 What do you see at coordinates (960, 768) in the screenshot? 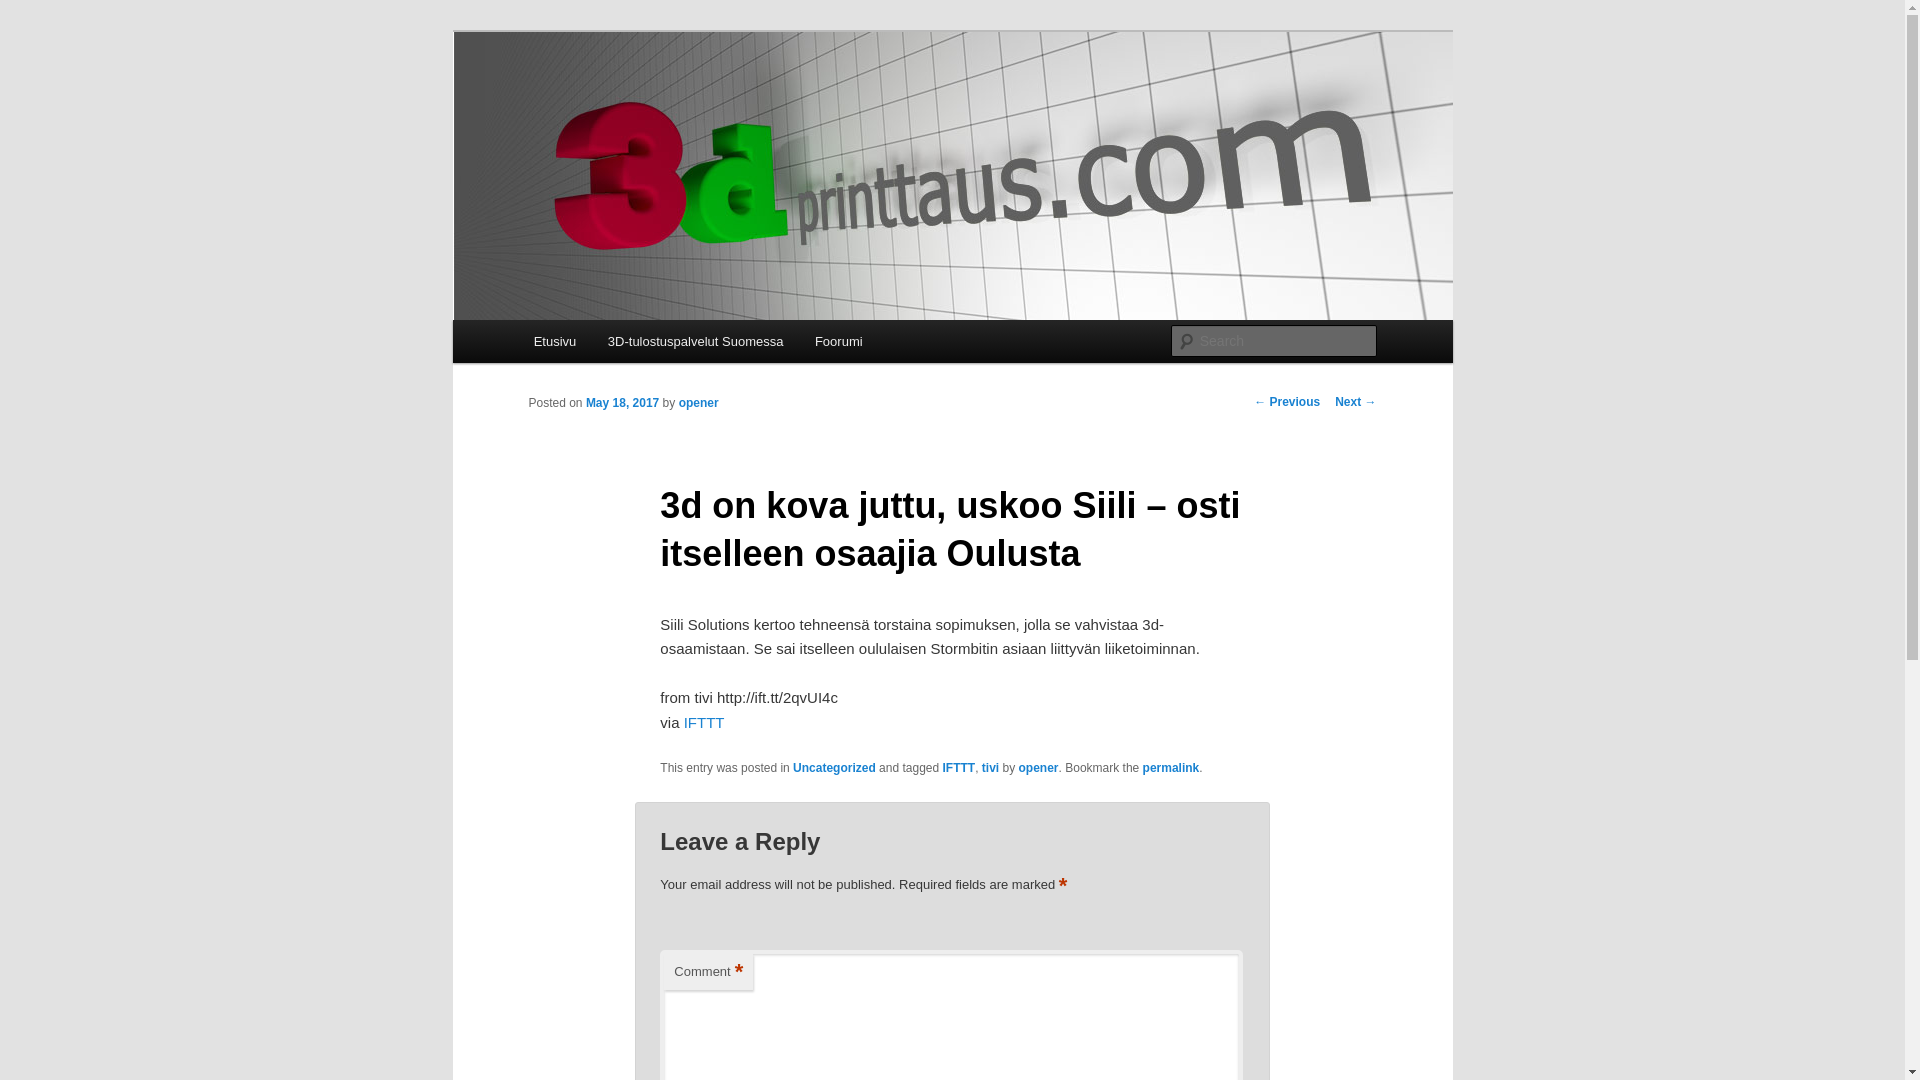
I see `IFTTT` at bounding box center [960, 768].